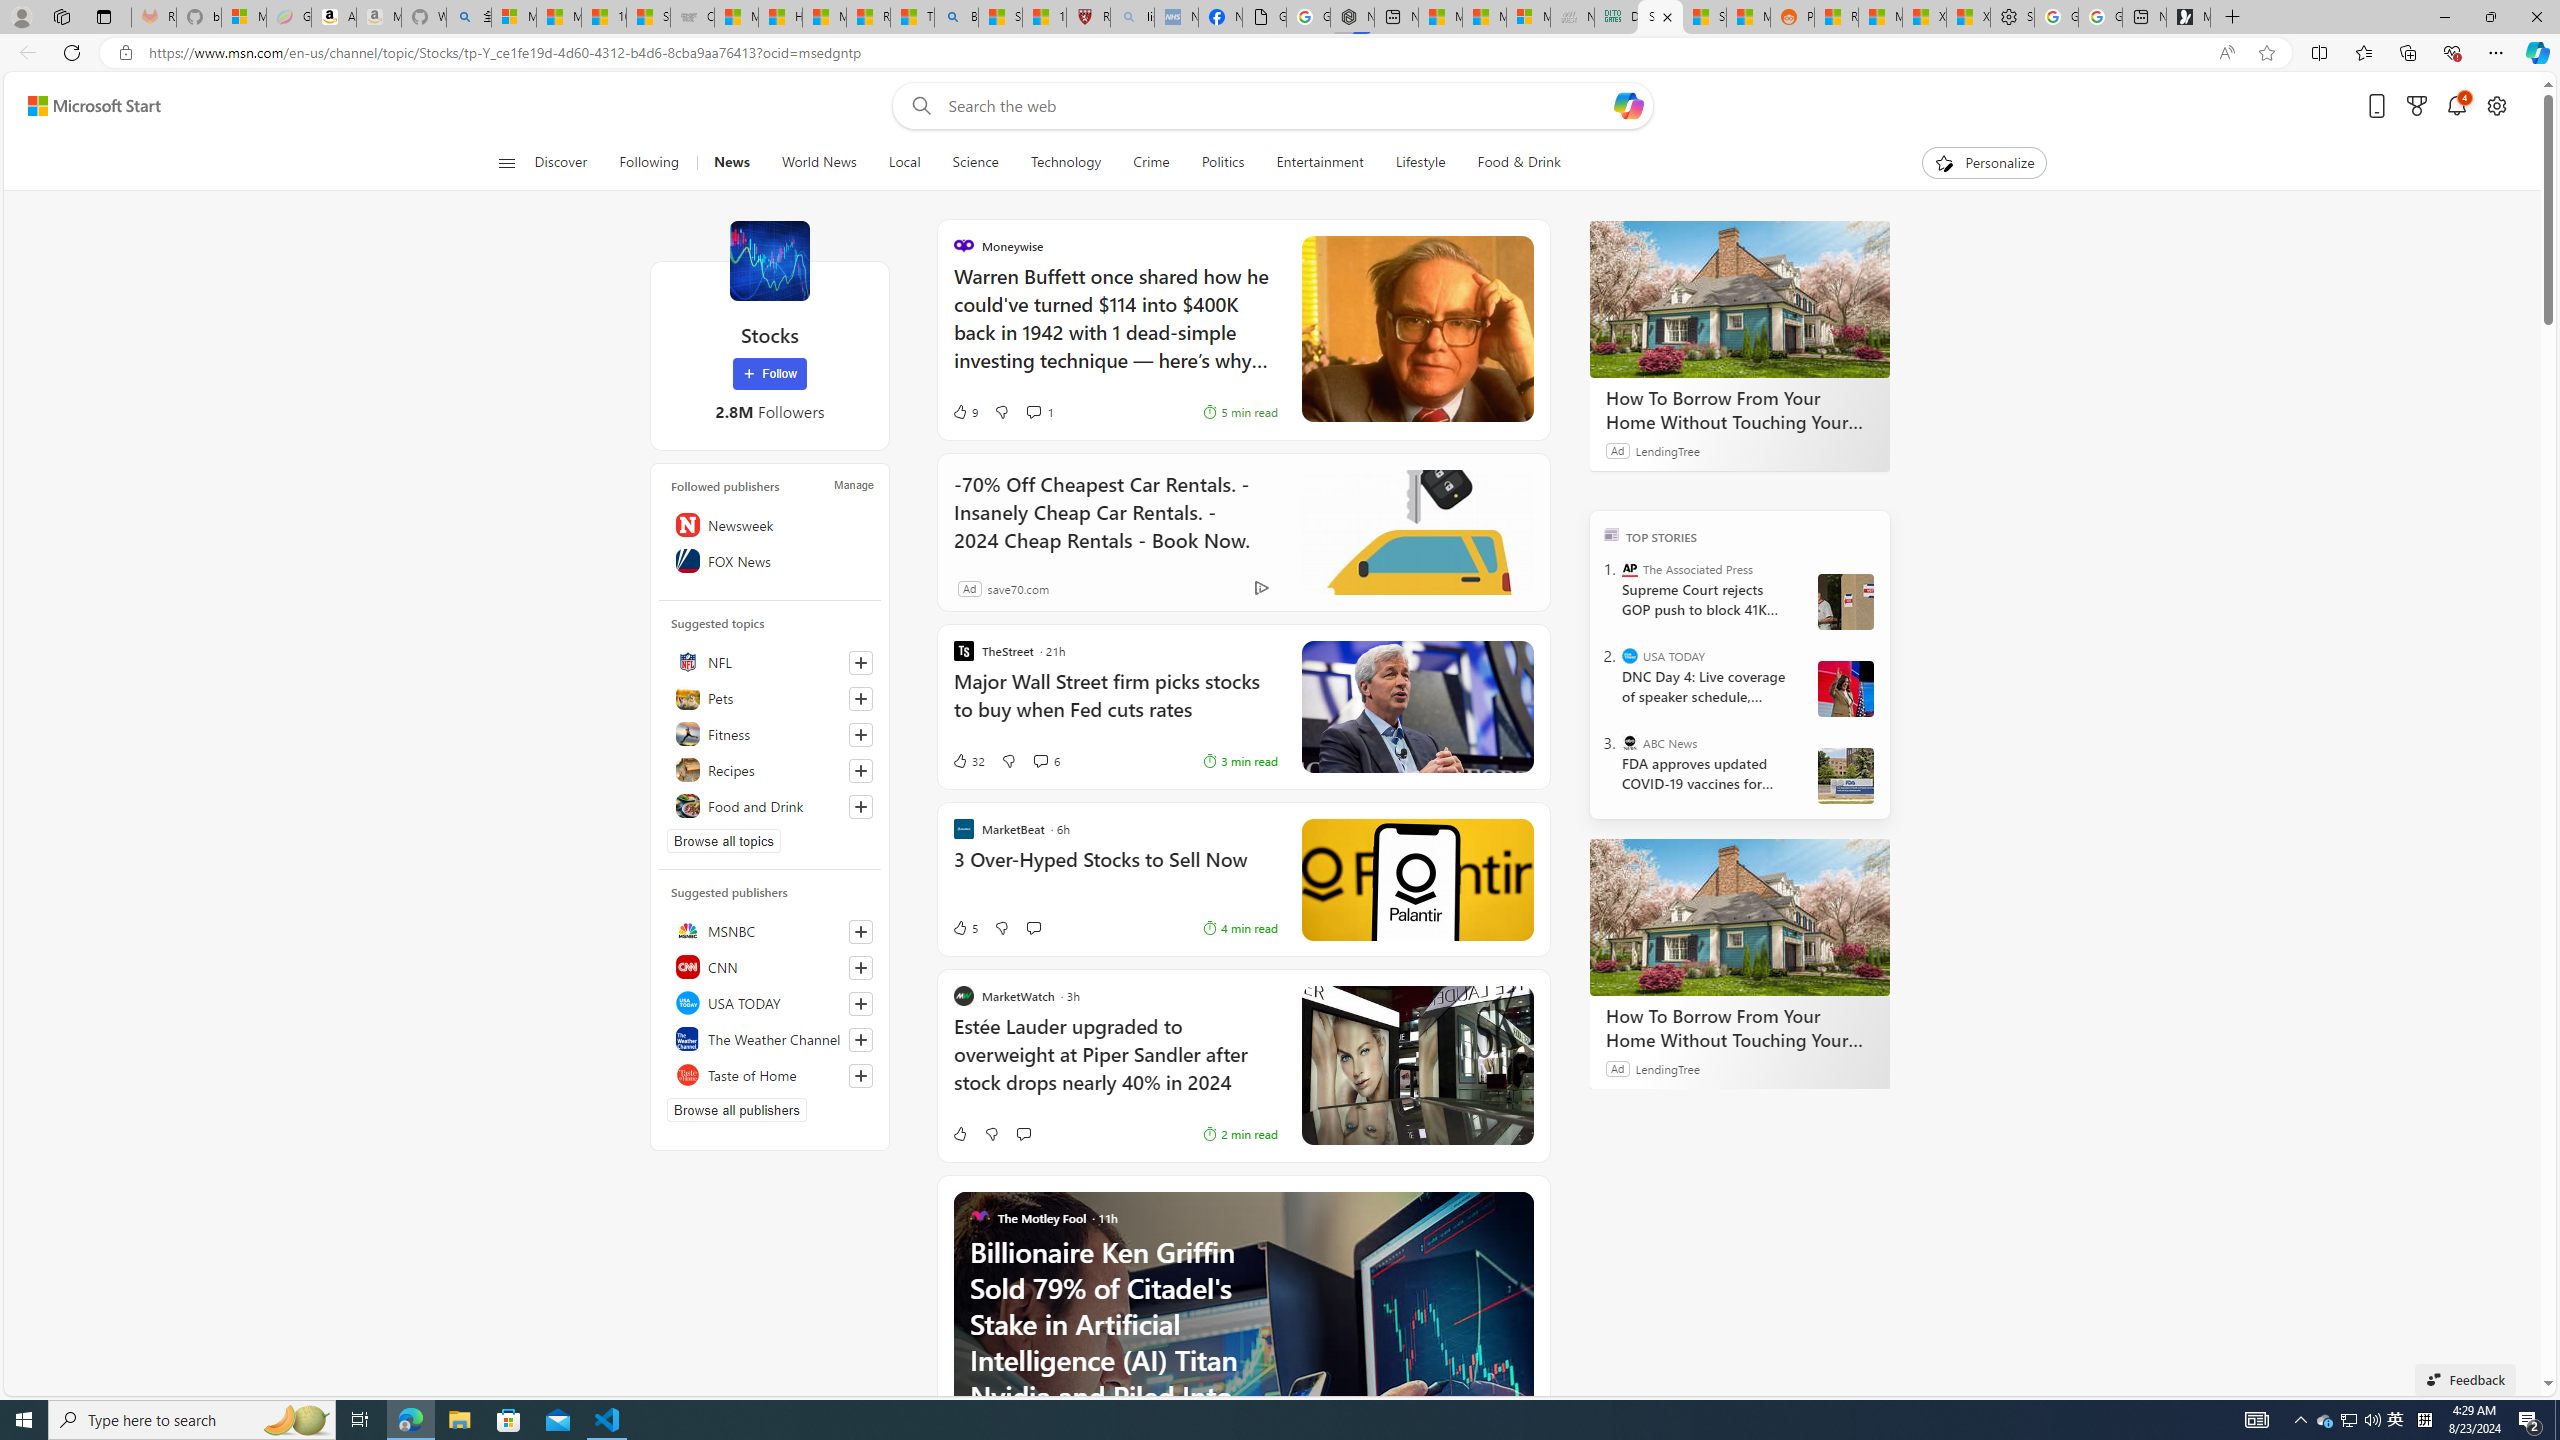 This screenshot has height=1440, width=2560. I want to click on Following, so click(648, 163).